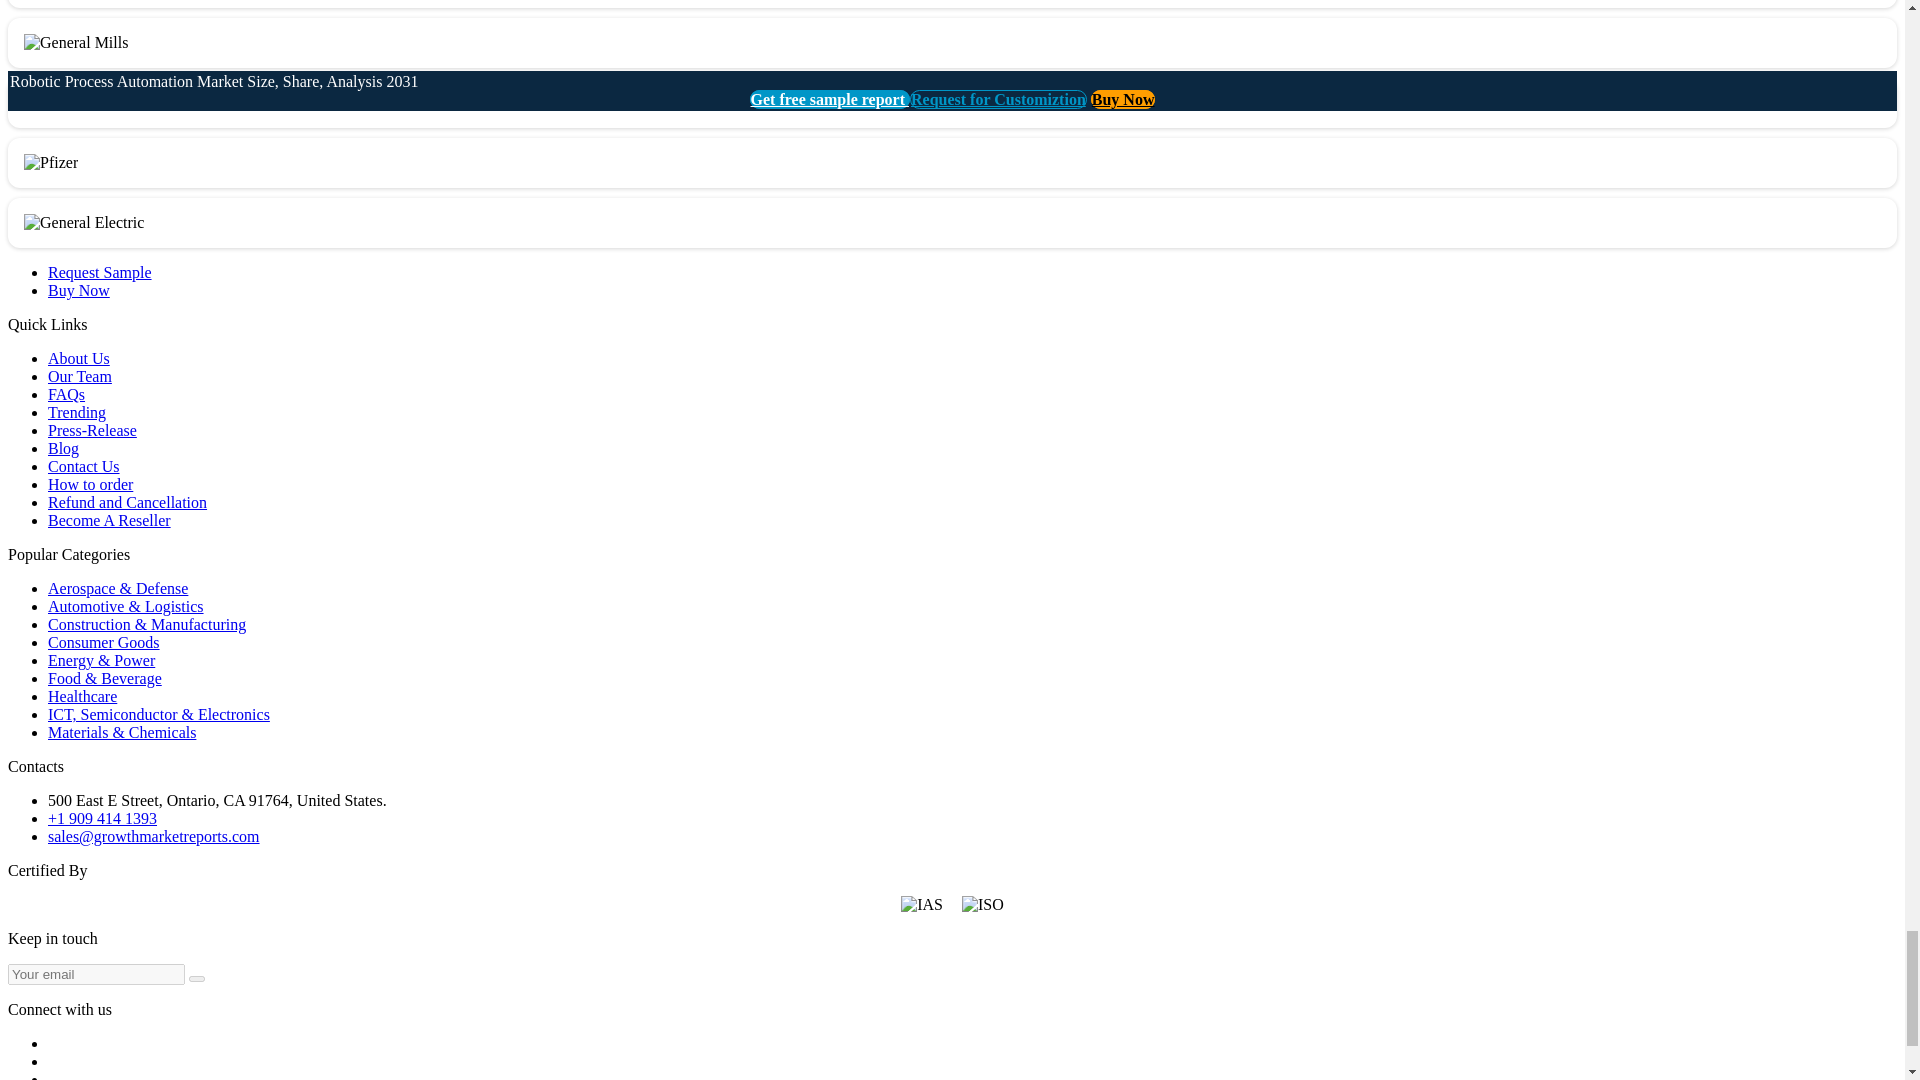 The height and width of the screenshot is (1080, 1920). I want to click on Our Team, so click(80, 376).